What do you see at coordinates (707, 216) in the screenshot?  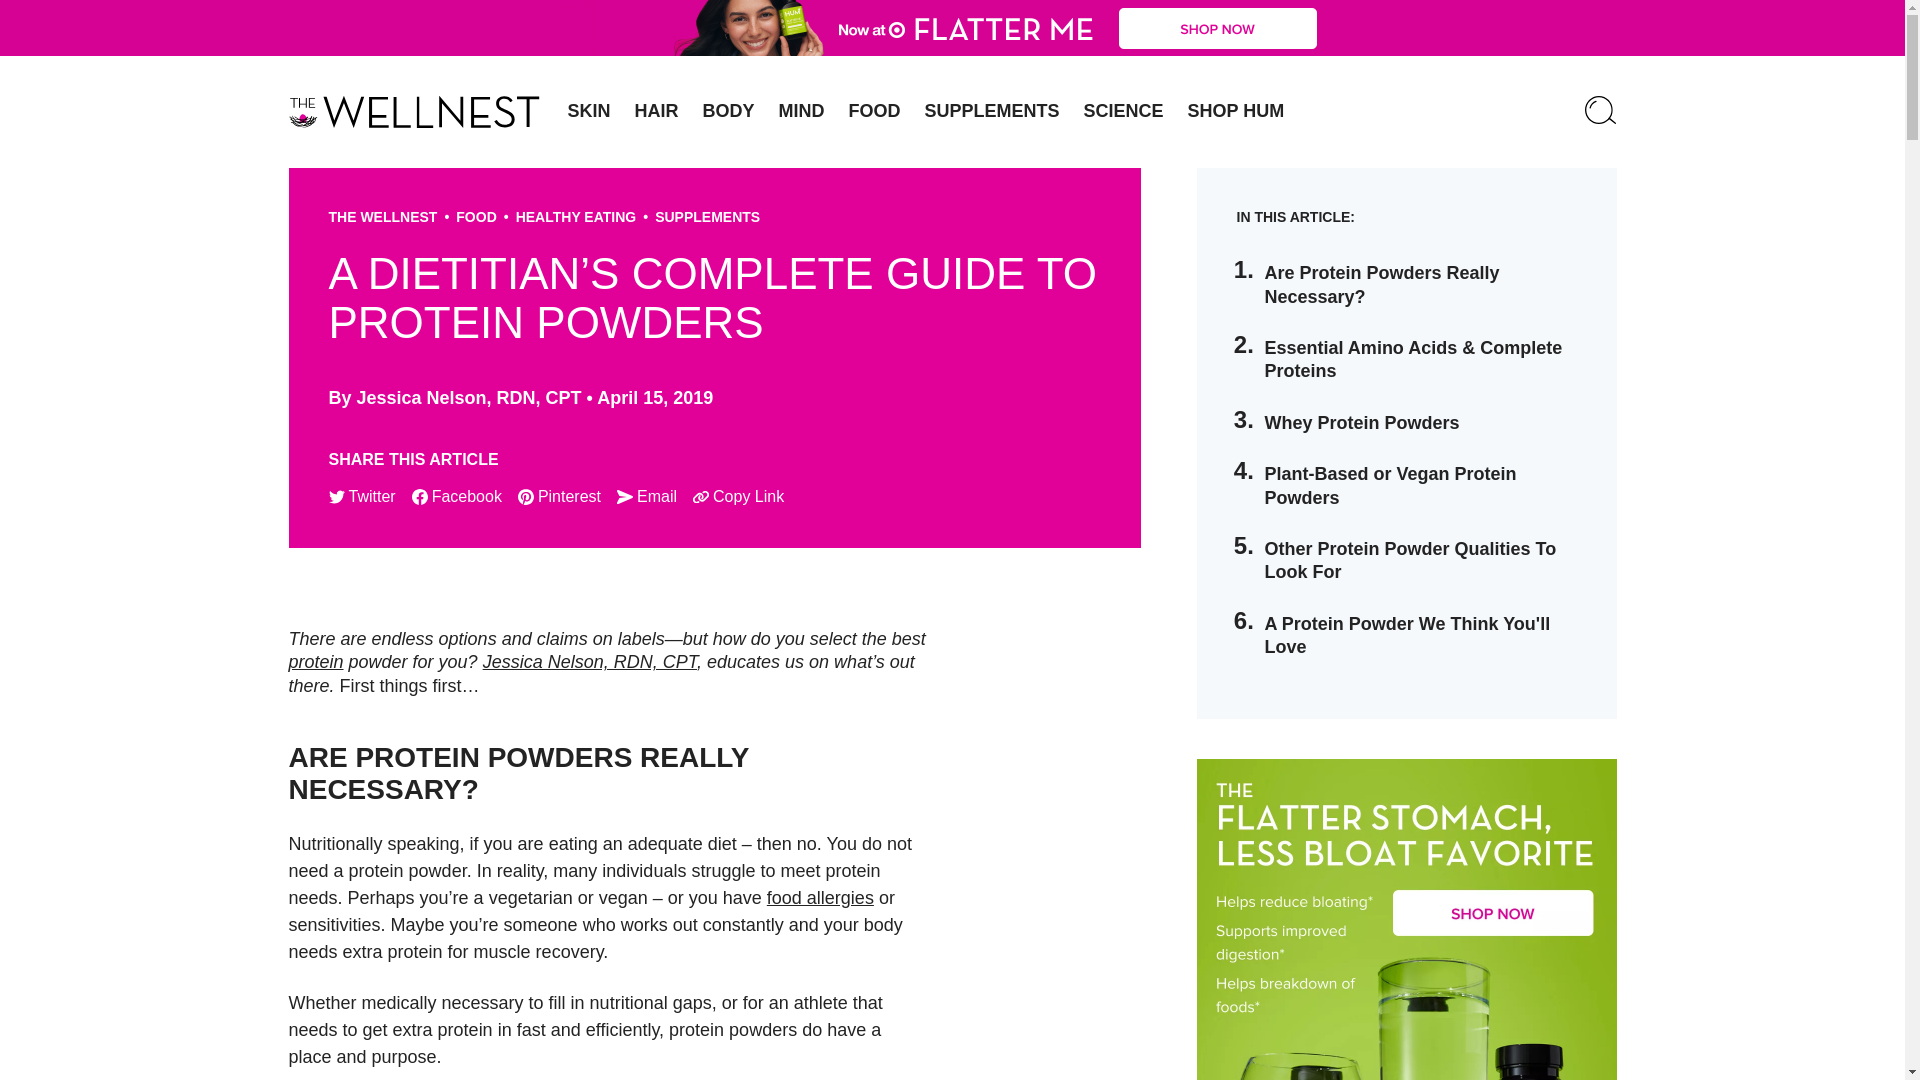 I see `SUPPLEMENTS` at bounding box center [707, 216].